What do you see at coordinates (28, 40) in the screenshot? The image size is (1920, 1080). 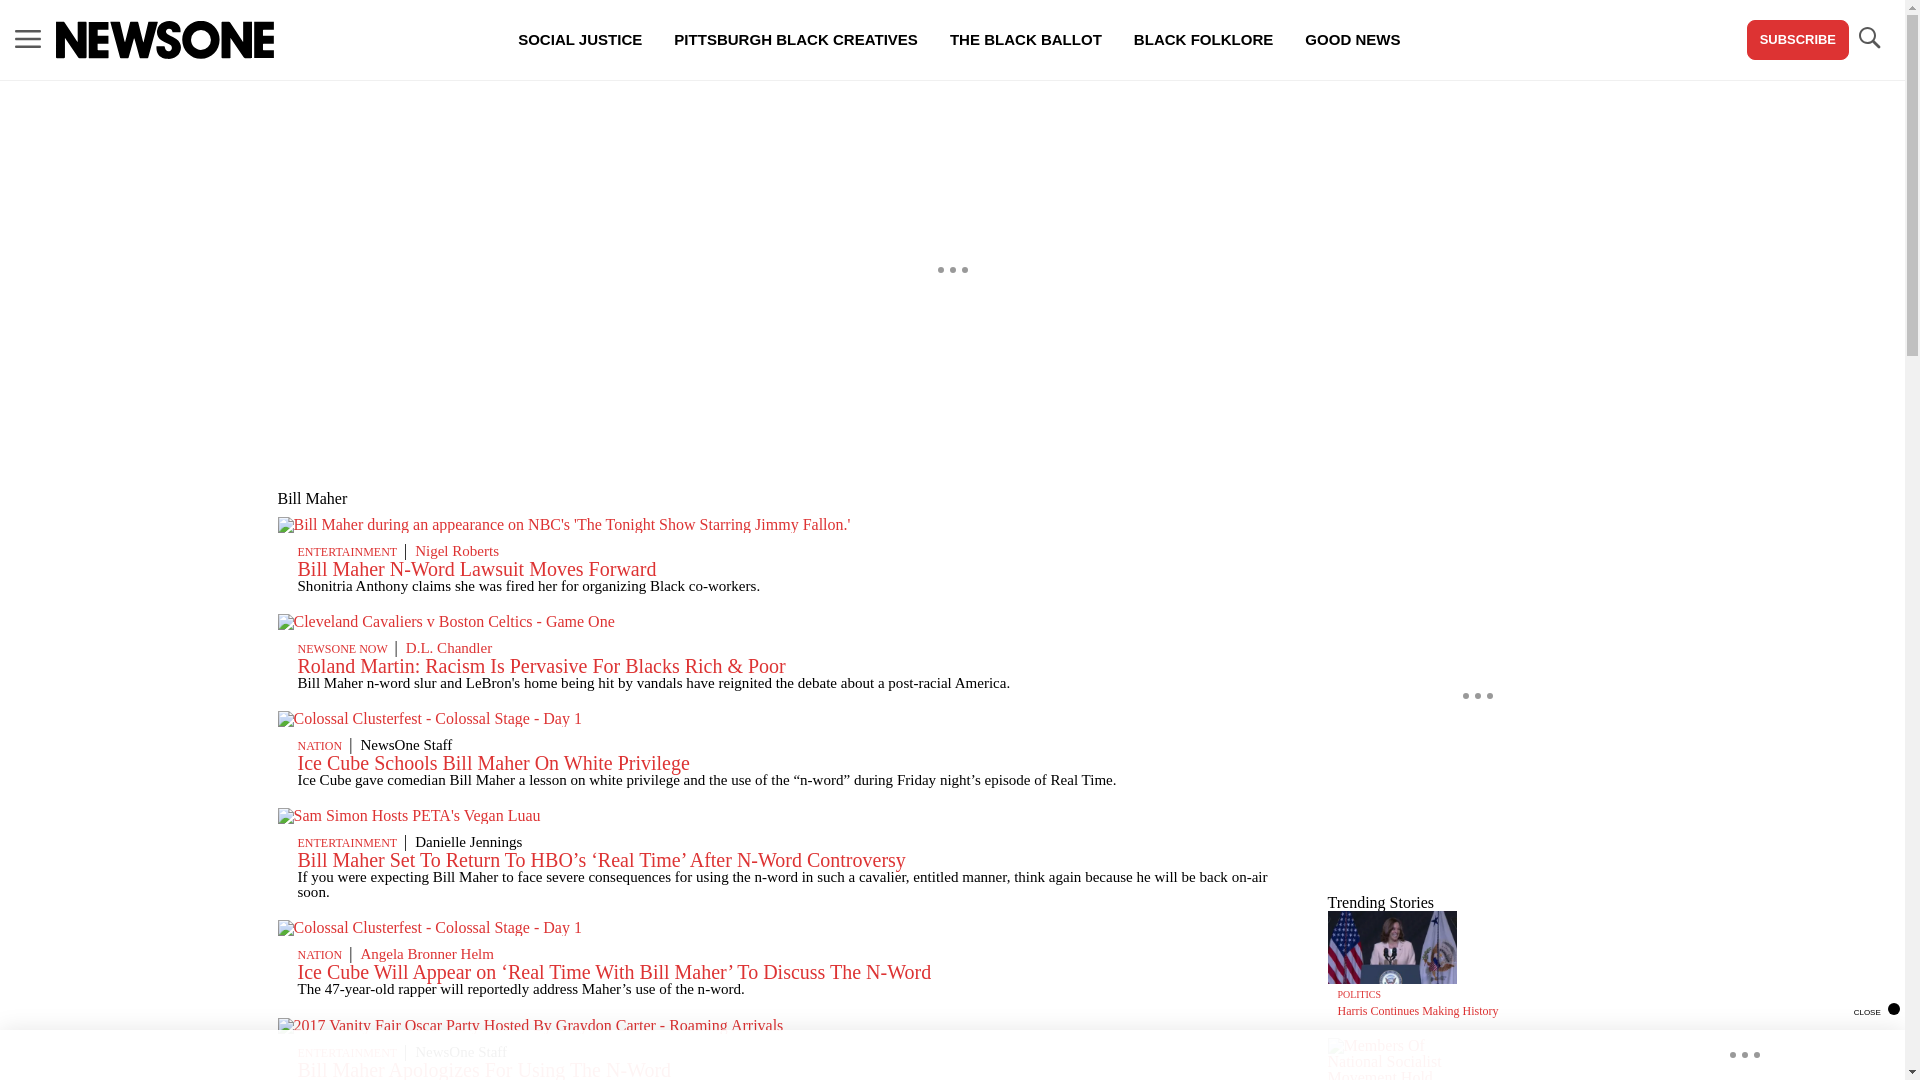 I see `MENU` at bounding box center [28, 40].